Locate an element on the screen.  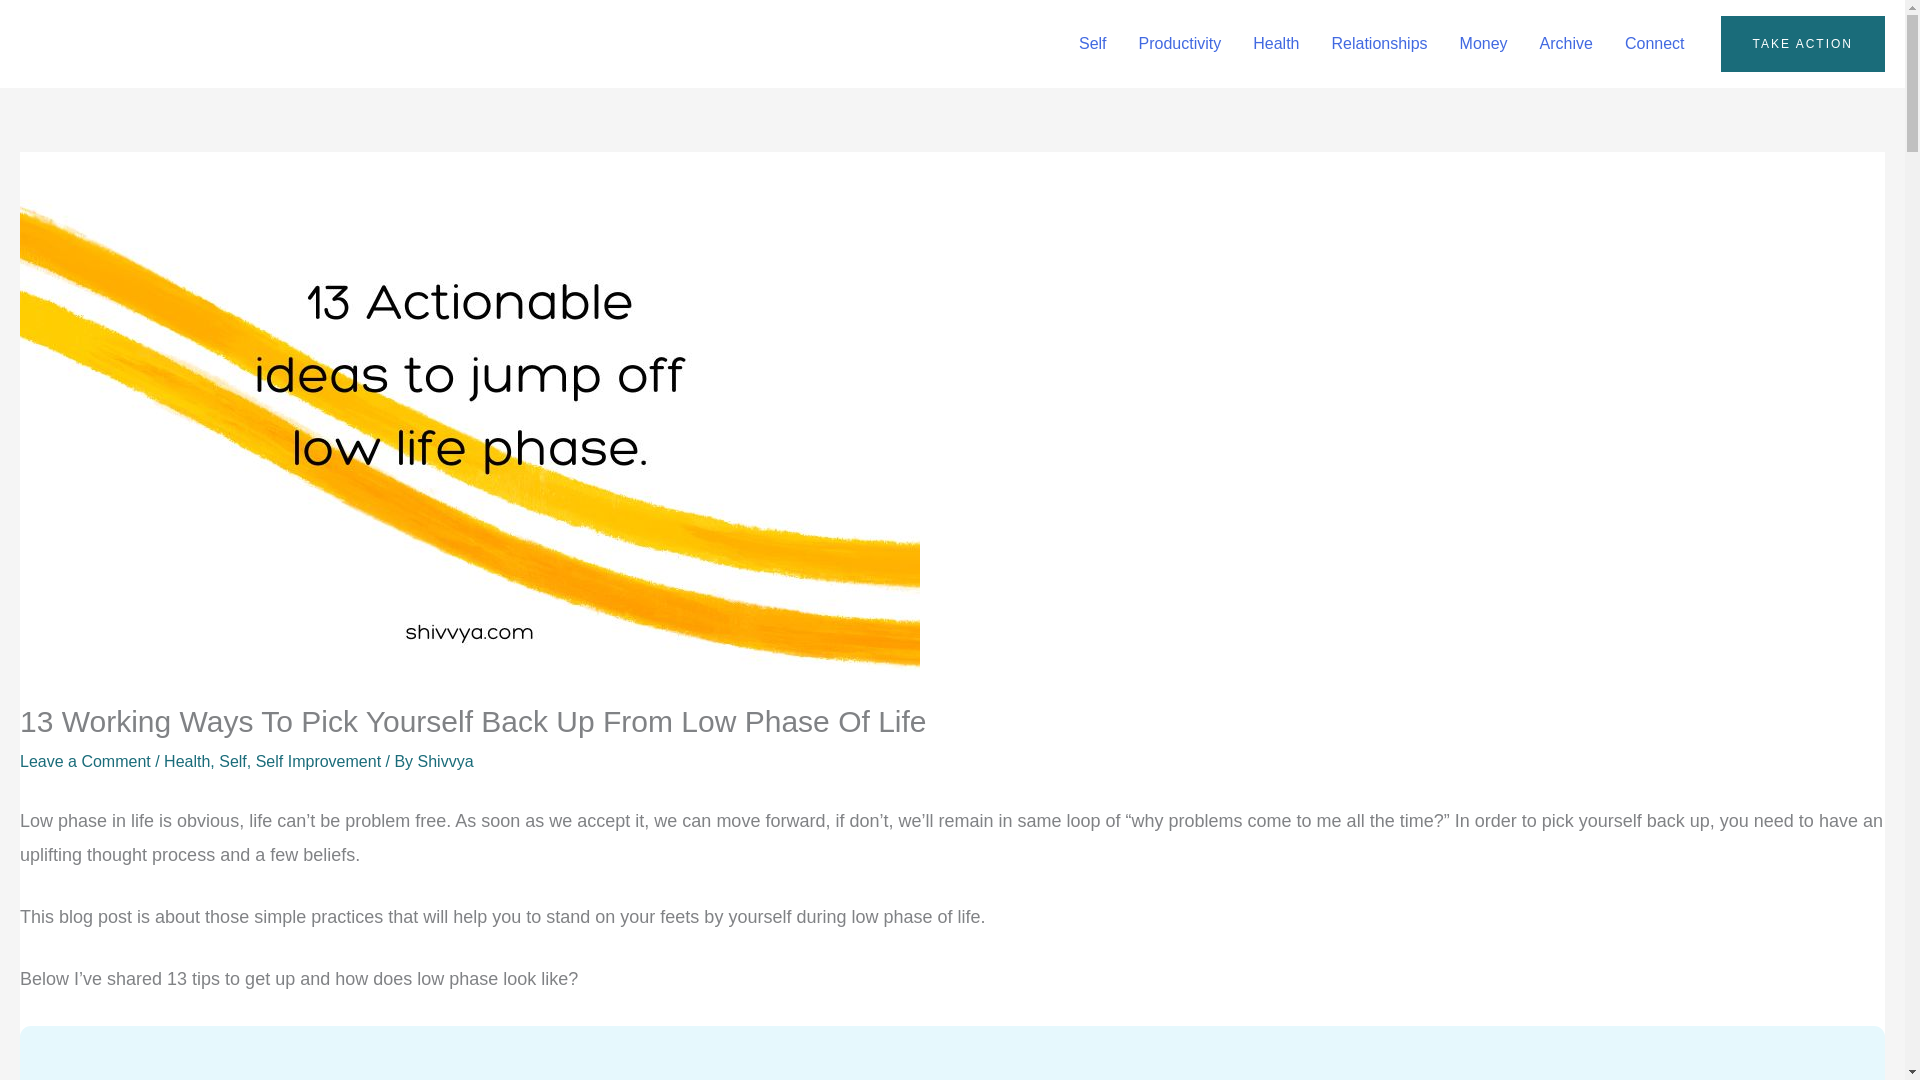
Health is located at coordinates (1276, 44).